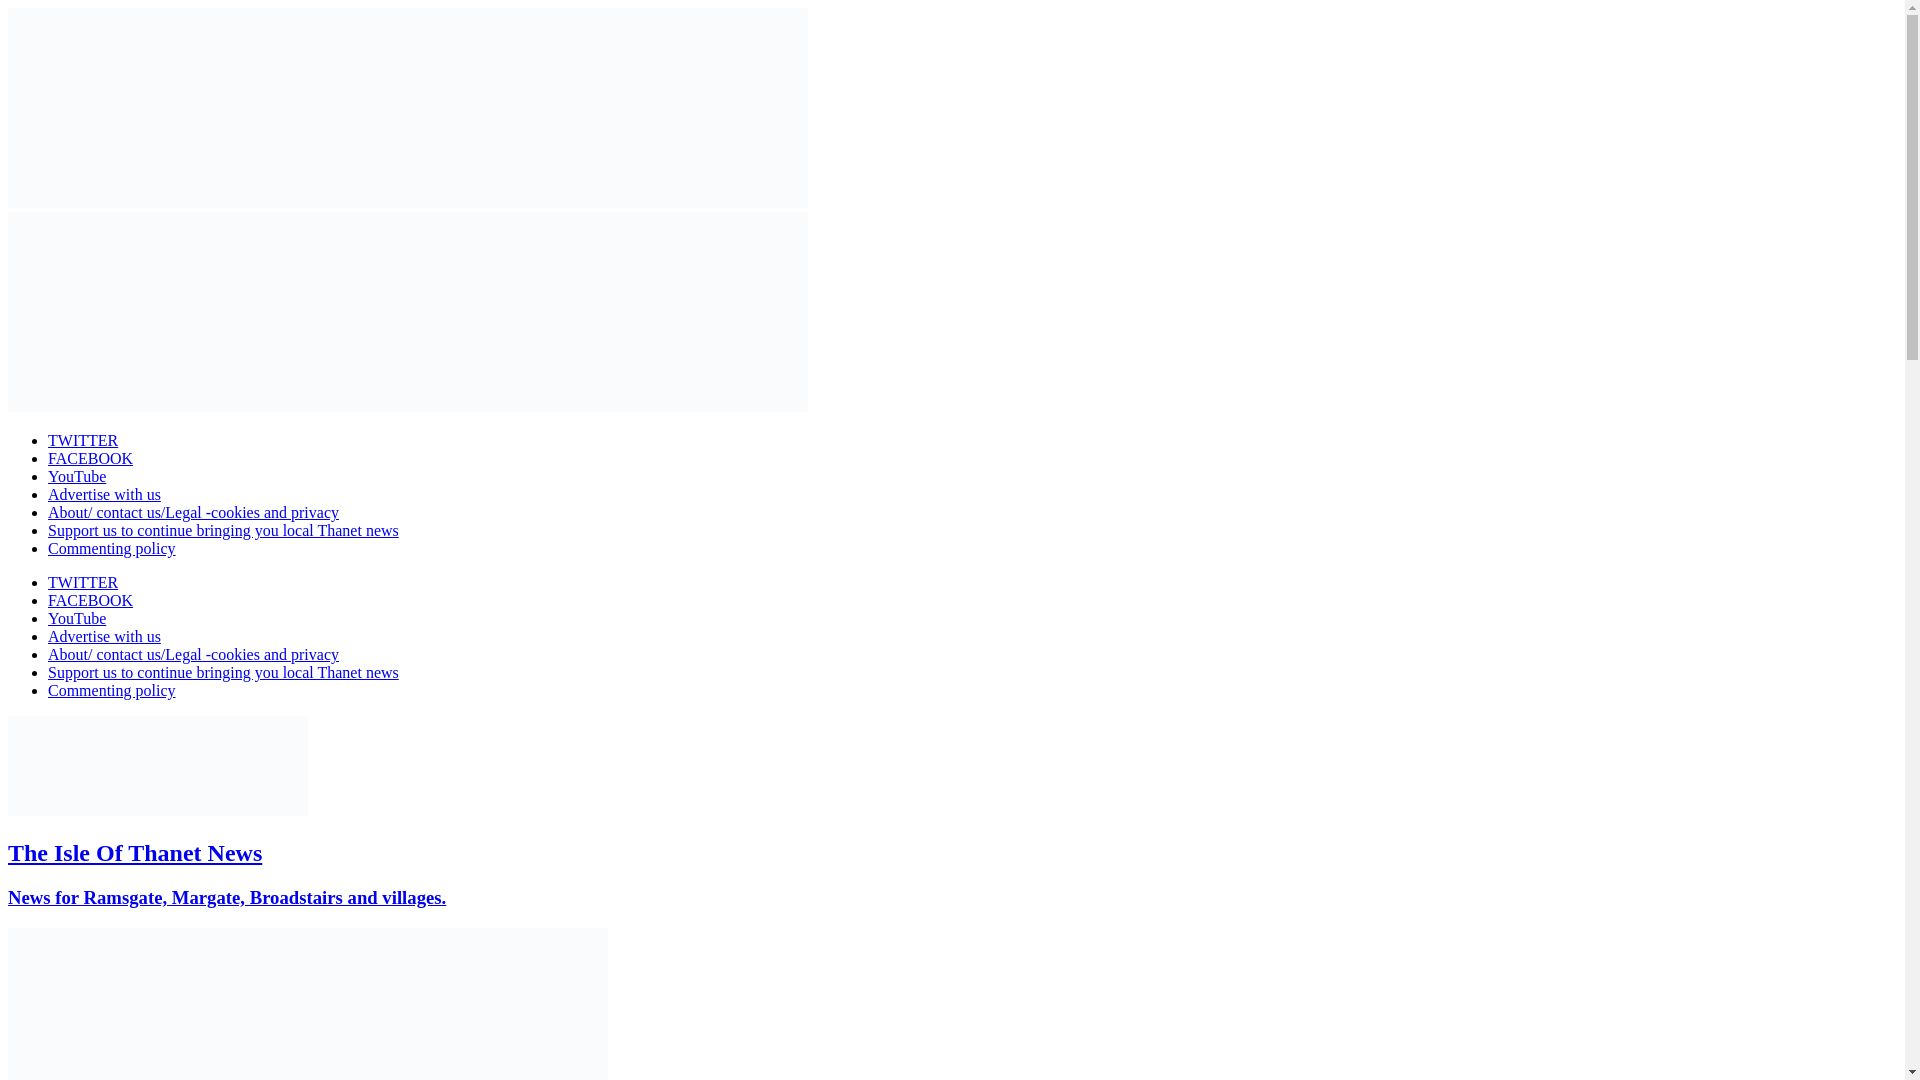  What do you see at coordinates (224, 530) in the screenshot?
I see `Support us to continue bringing you local Thanet news` at bounding box center [224, 530].